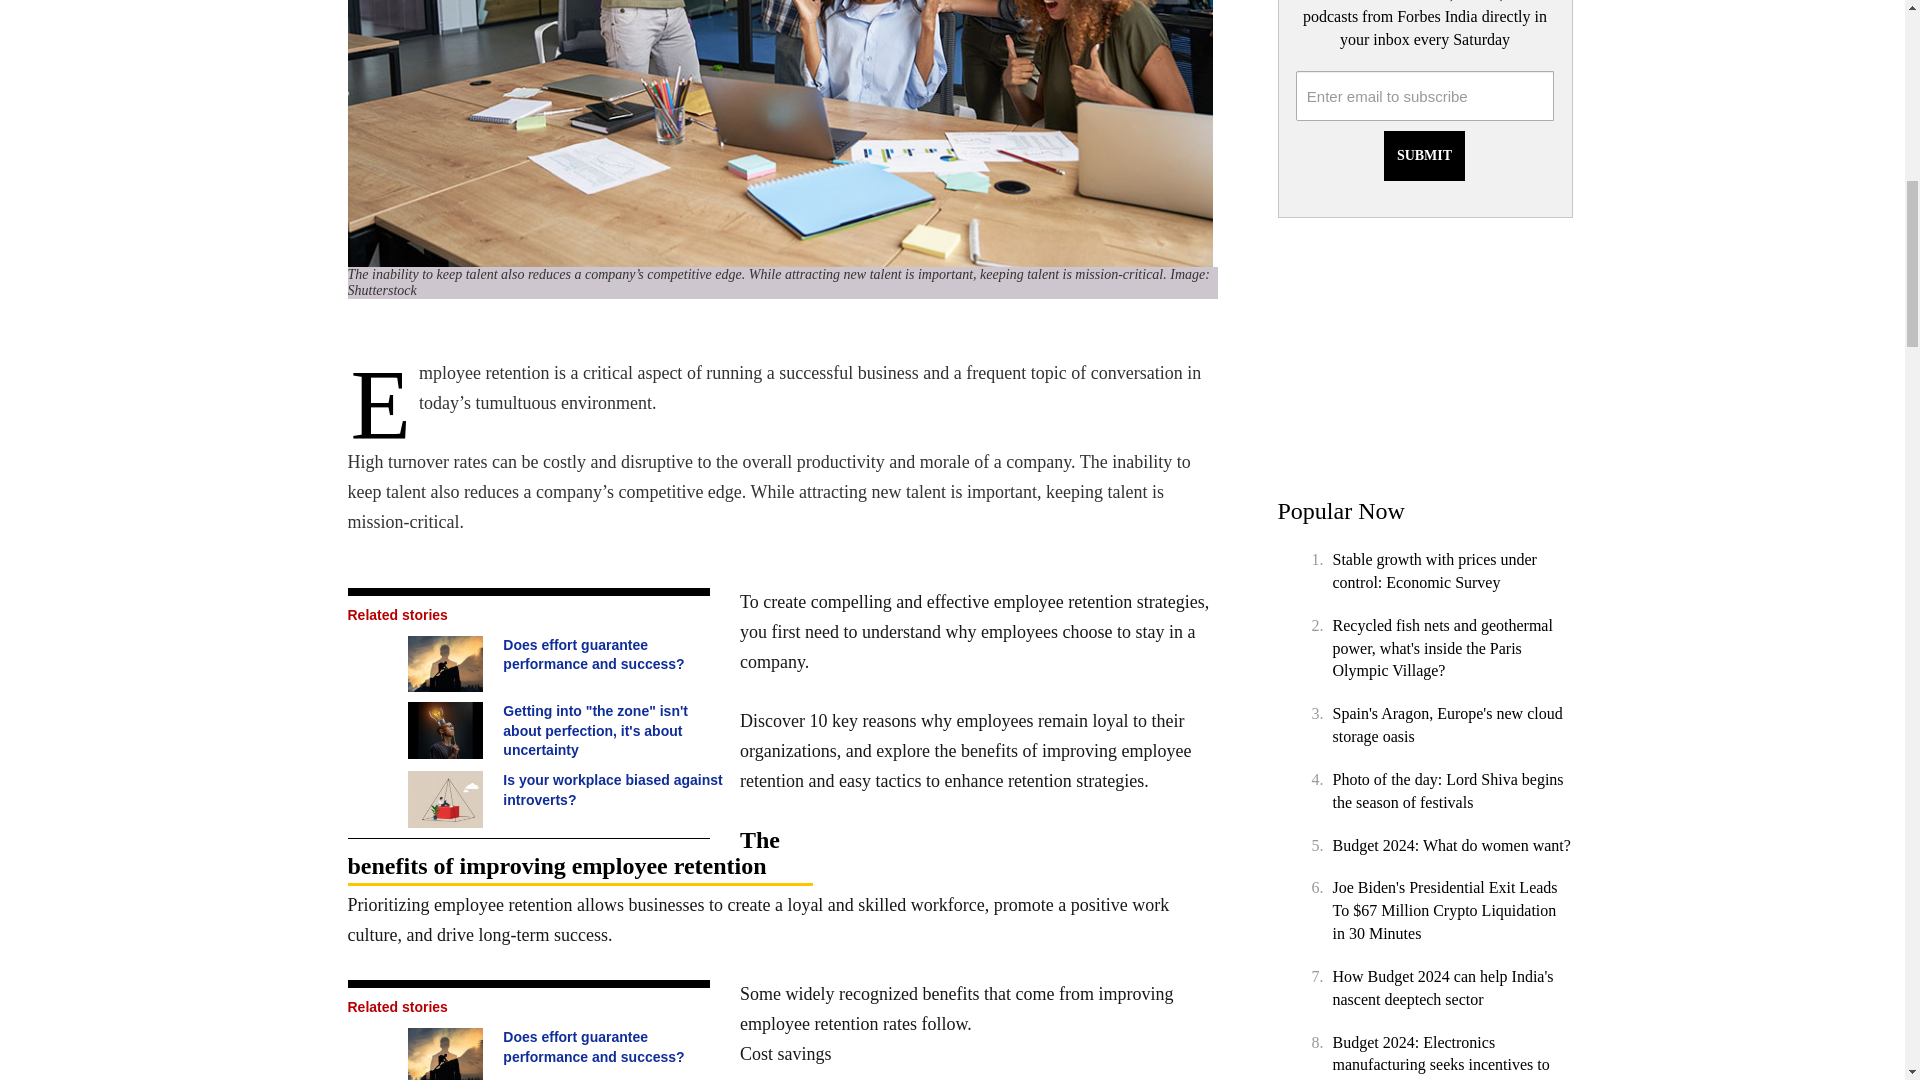  Describe the element at coordinates (782, 133) in the screenshot. I see `10 Reasons why employees stay in a company` at that location.